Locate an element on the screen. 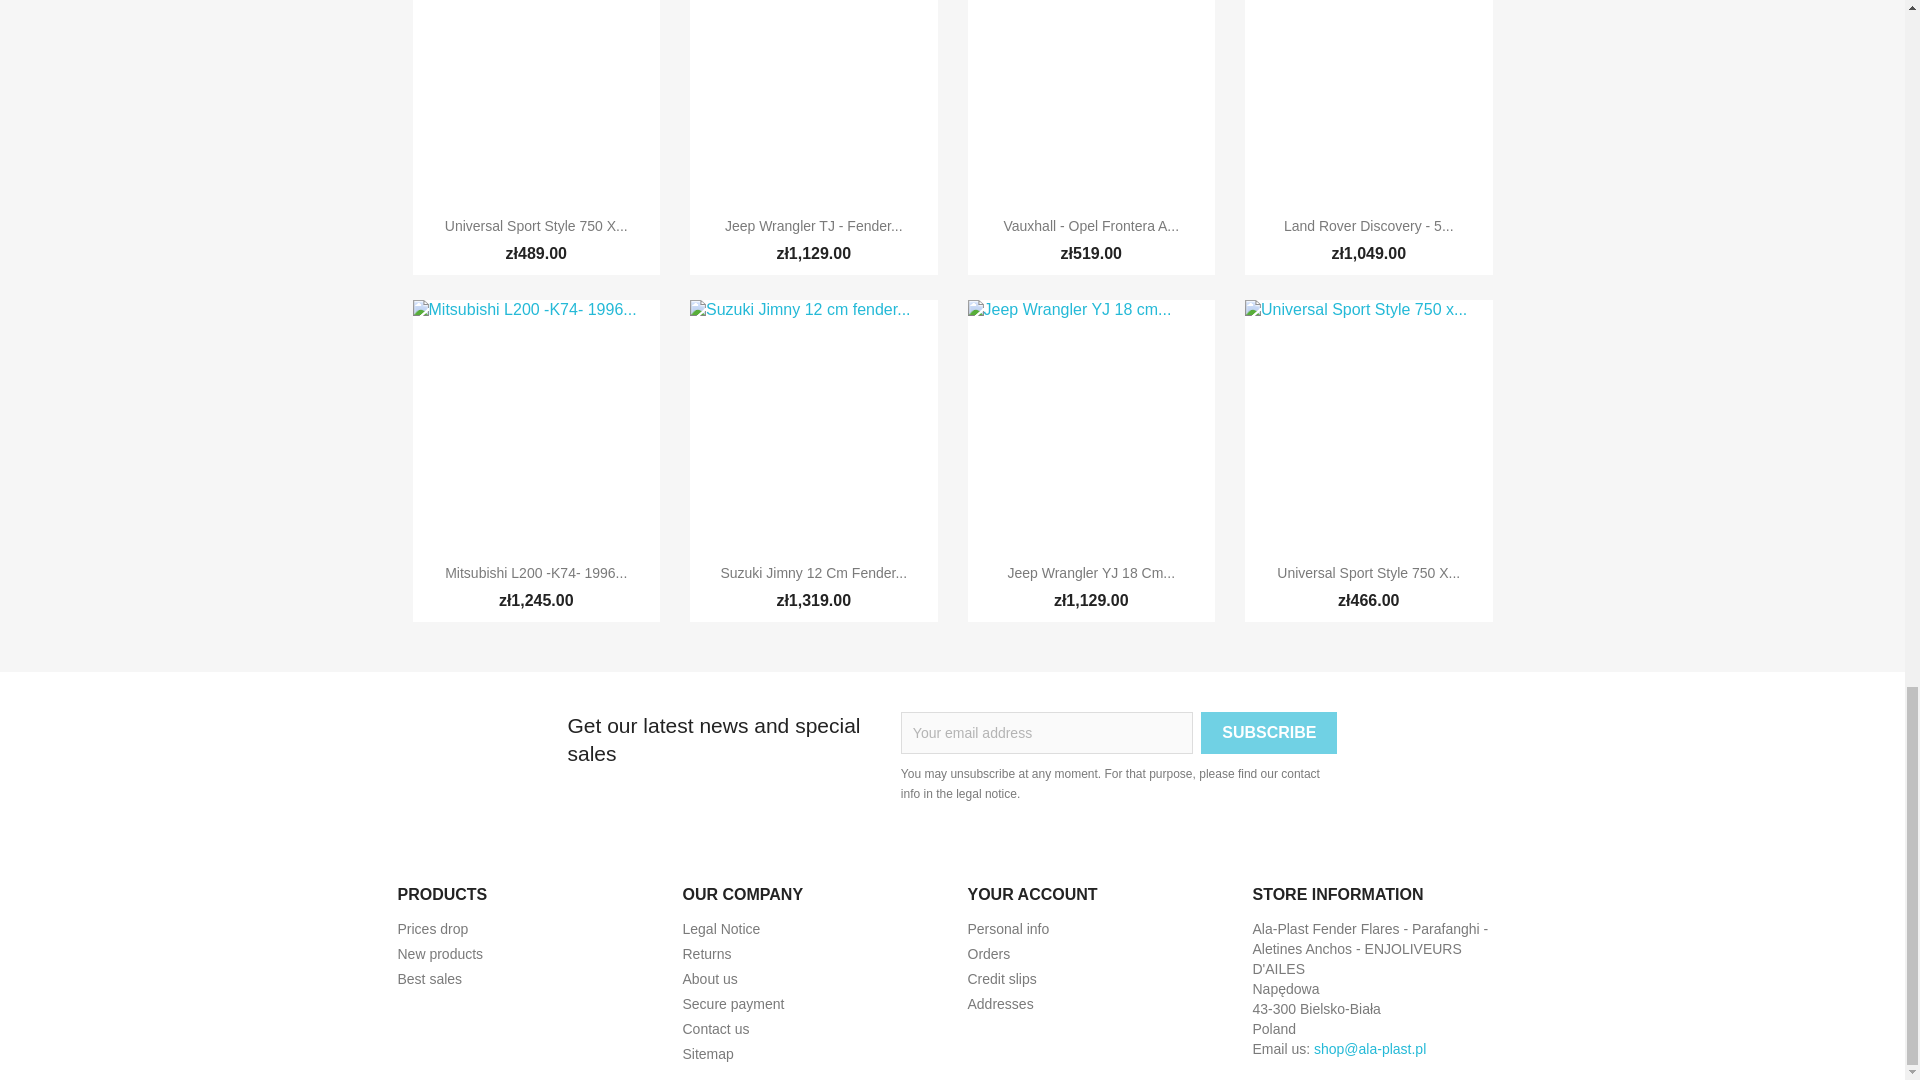  Our special products is located at coordinates (432, 929).